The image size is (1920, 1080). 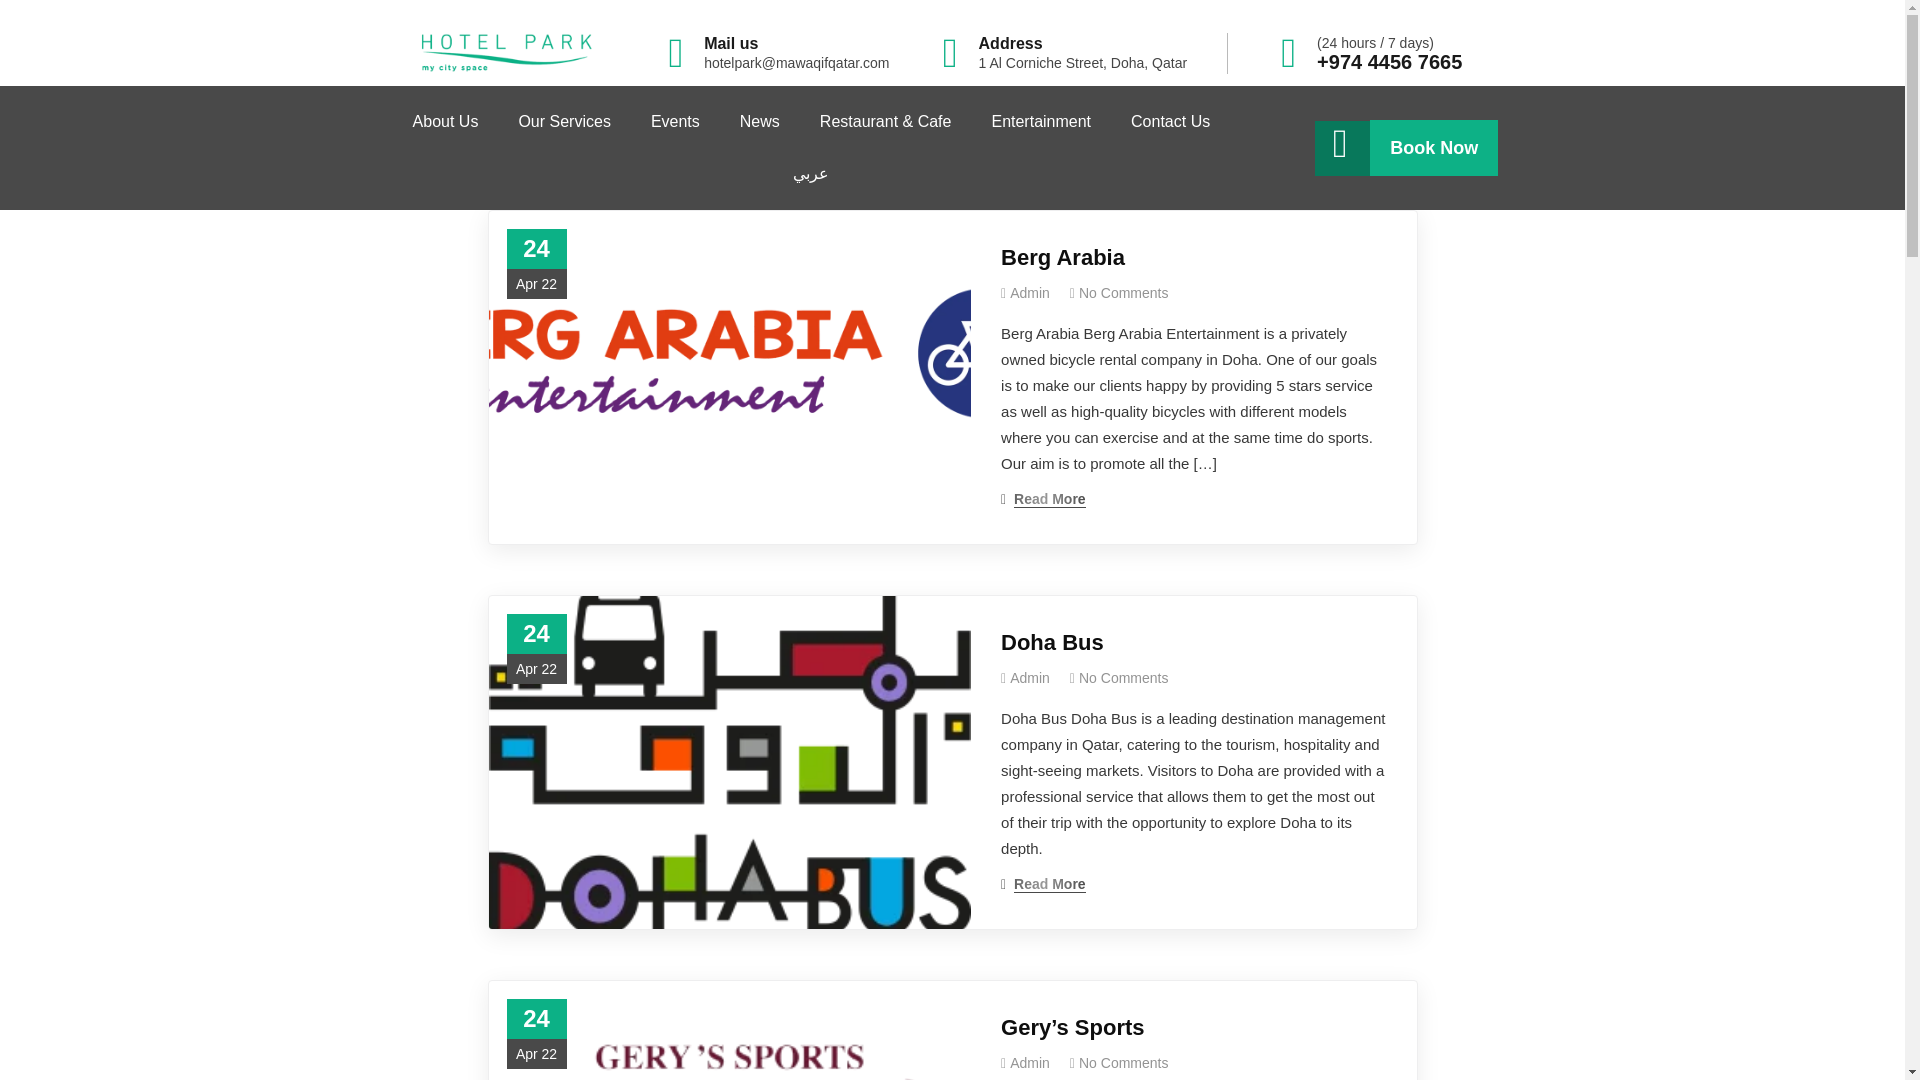 What do you see at coordinates (1030, 677) in the screenshot?
I see `Posts by admin` at bounding box center [1030, 677].